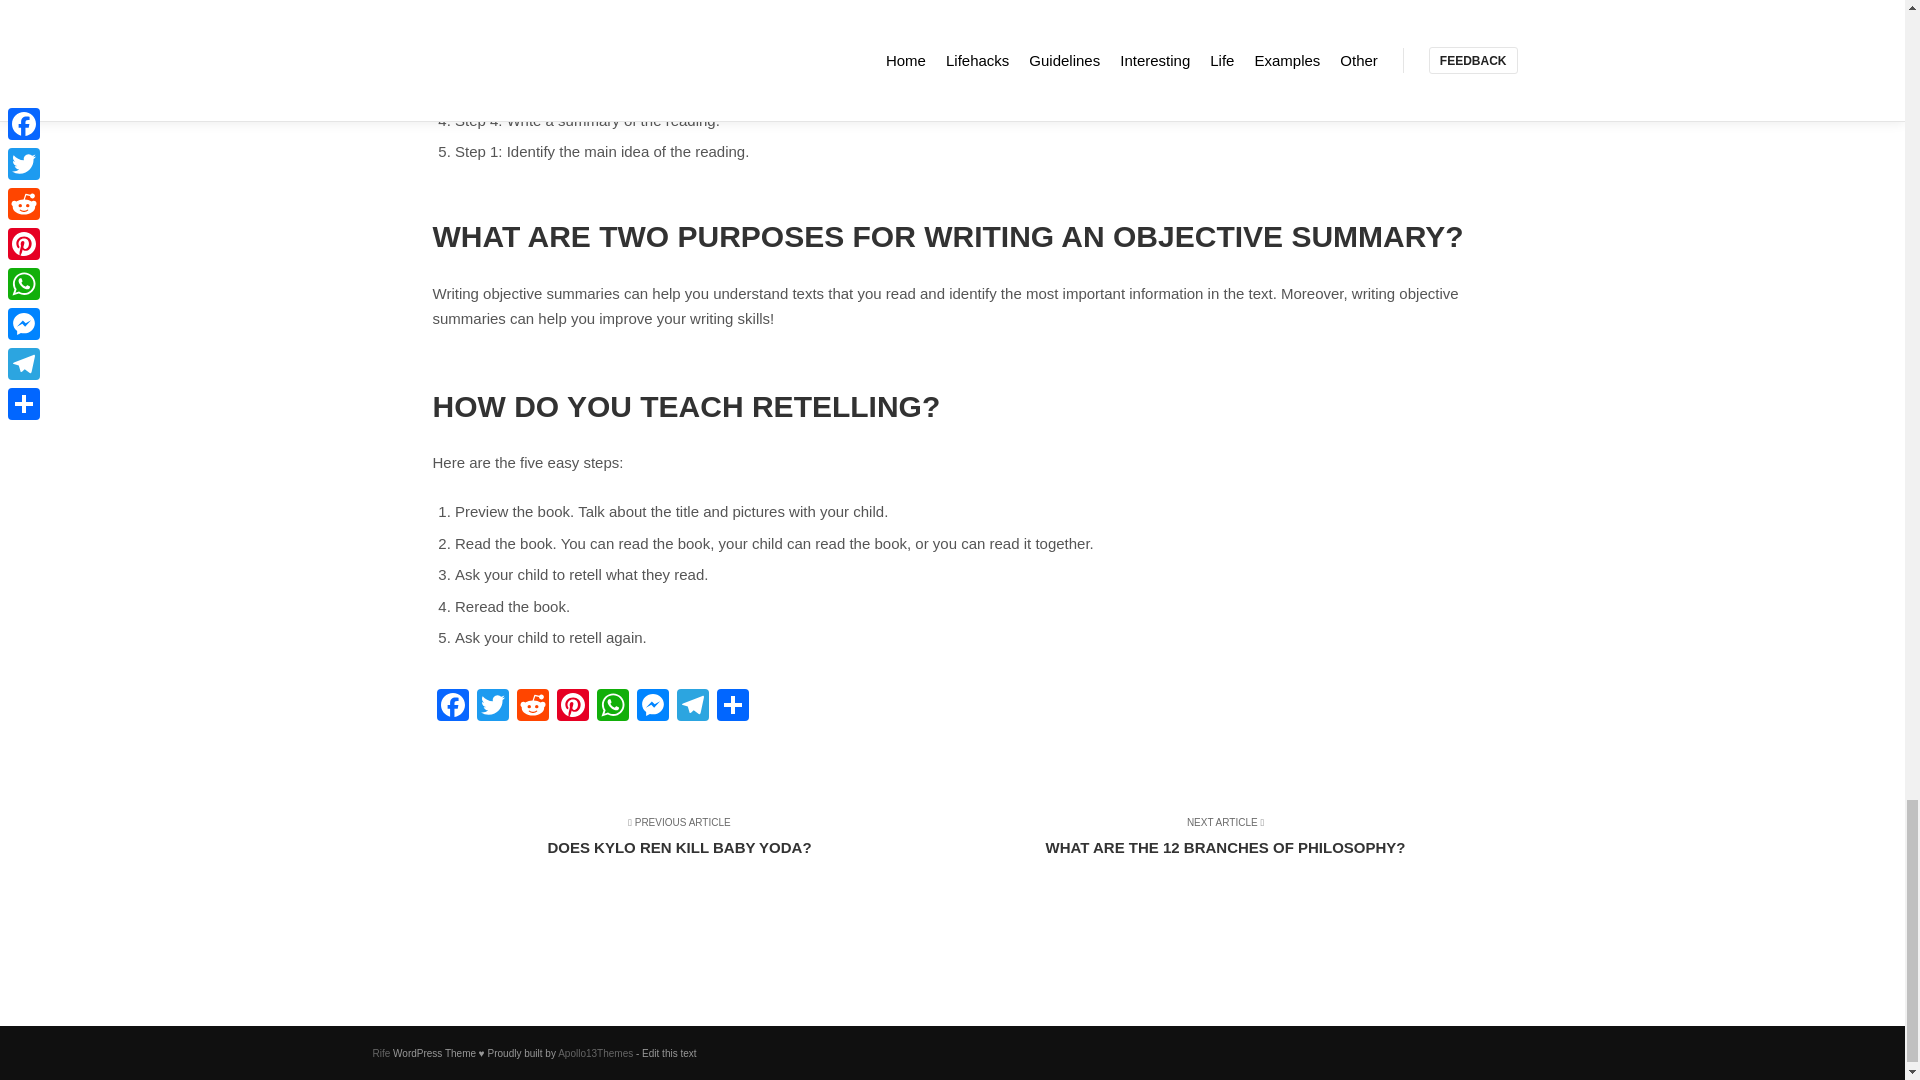 The width and height of the screenshot is (1920, 1080). What do you see at coordinates (652, 707) in the screenshot?
I see `Apollo13Themes` at bounding box center [652, 707].